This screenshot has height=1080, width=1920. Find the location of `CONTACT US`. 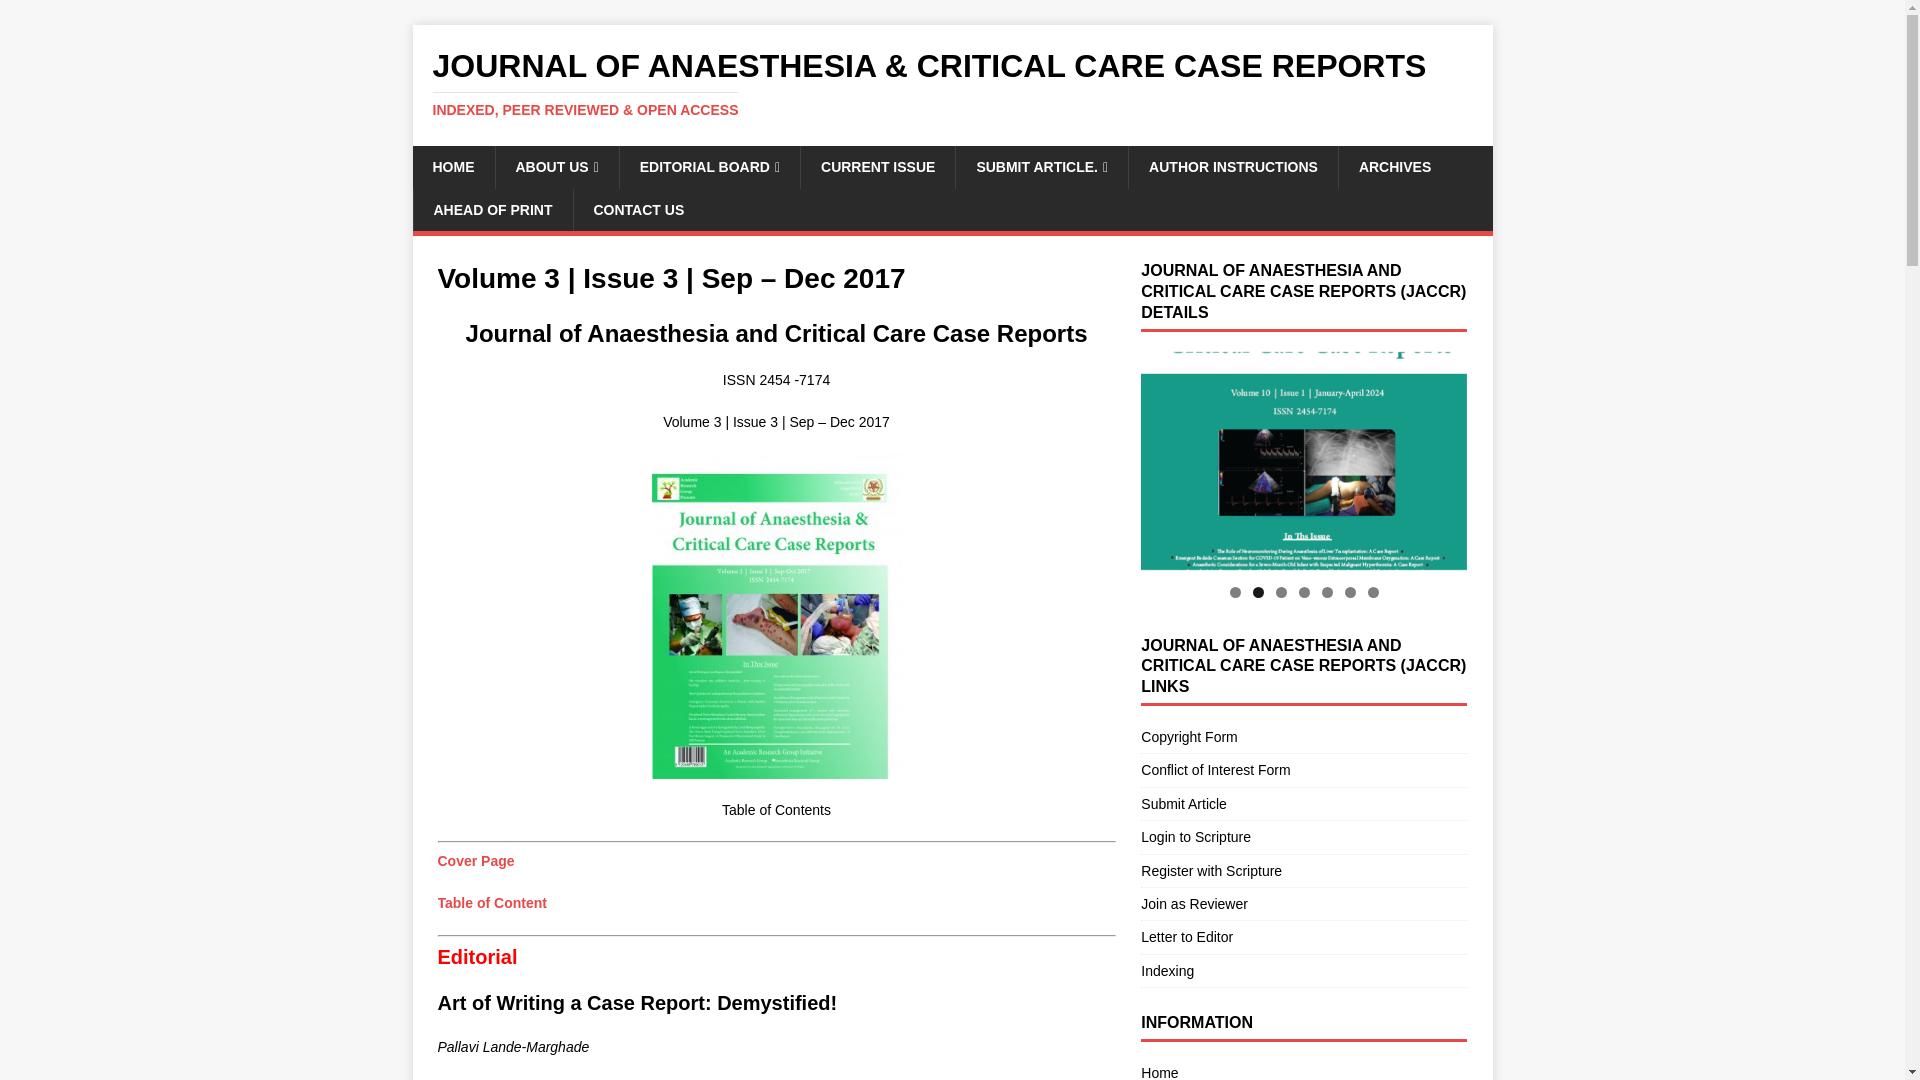

CONTACT US is located at coordinates (638, 210).